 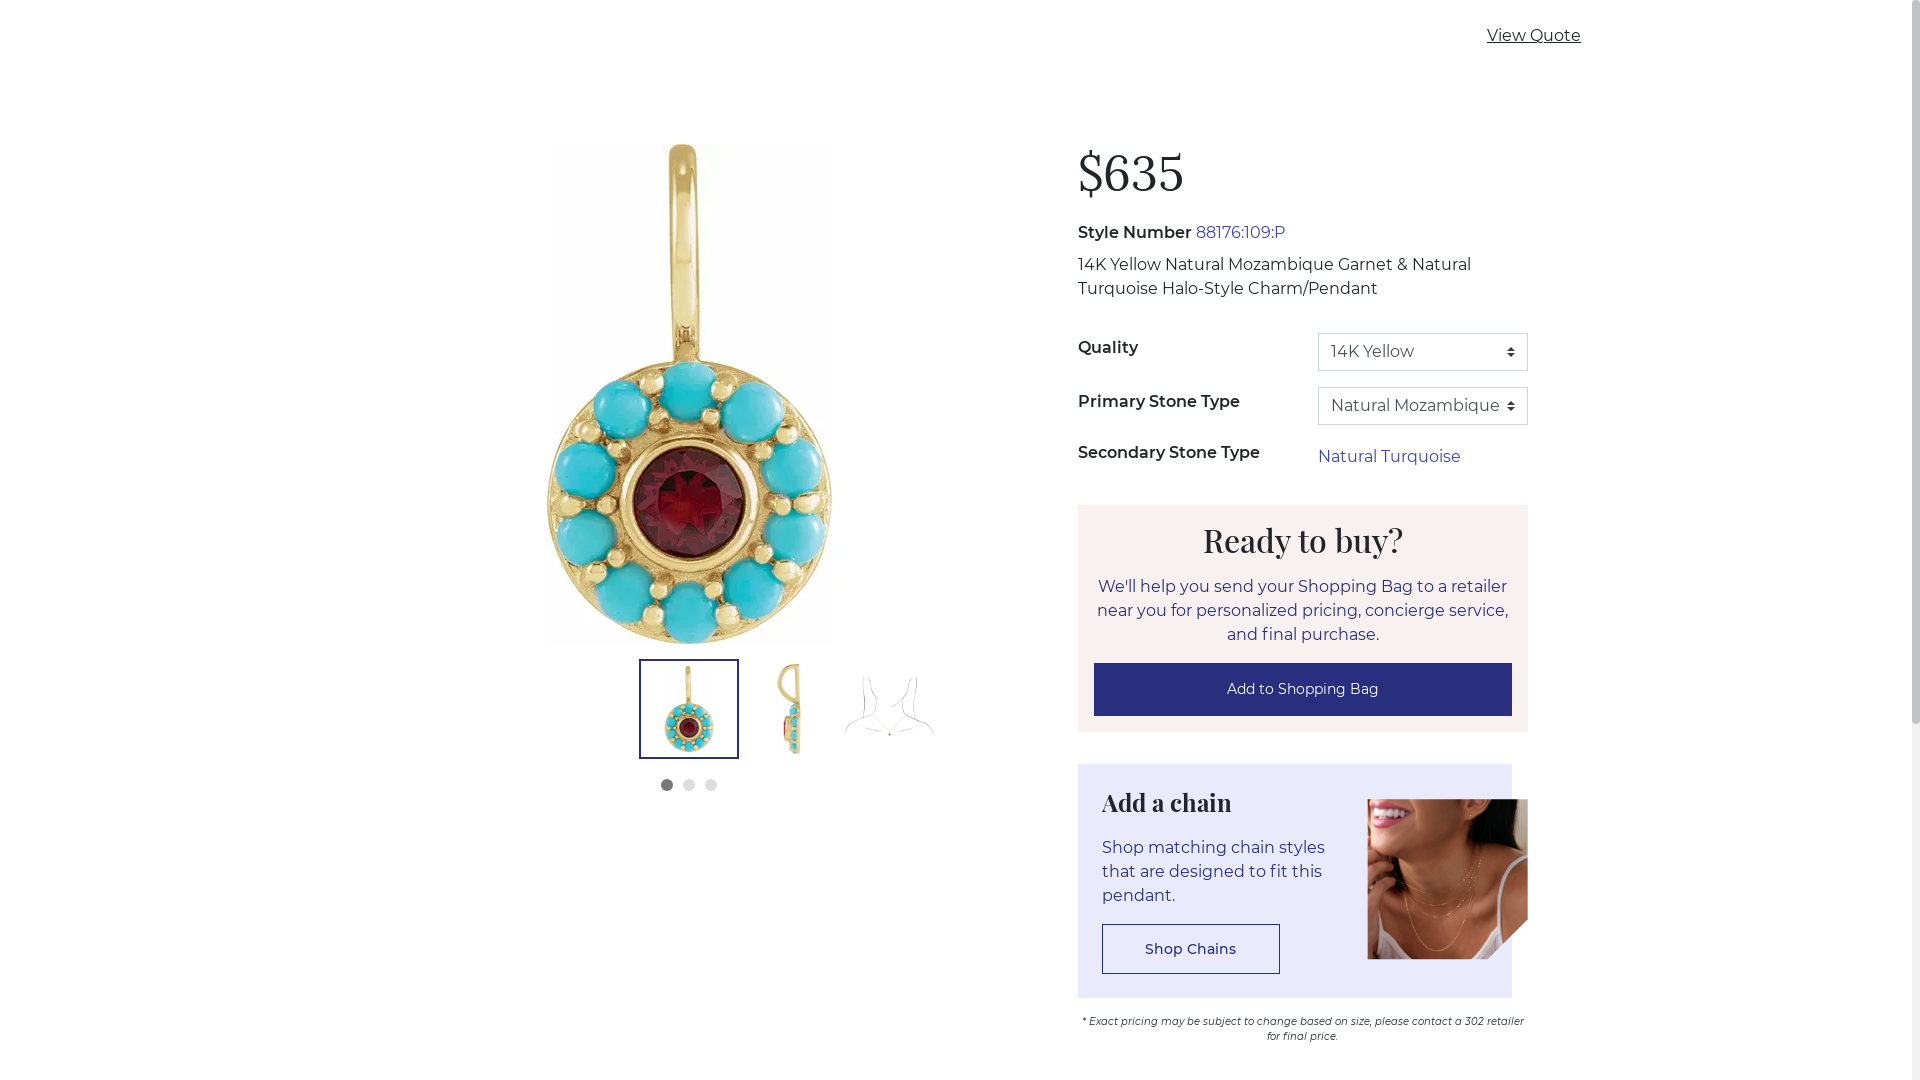 What do you see at coordinates (1303, 690) in the screenshot?
I see `Add to Shopping Bag` at bounding box center [1303, 690].